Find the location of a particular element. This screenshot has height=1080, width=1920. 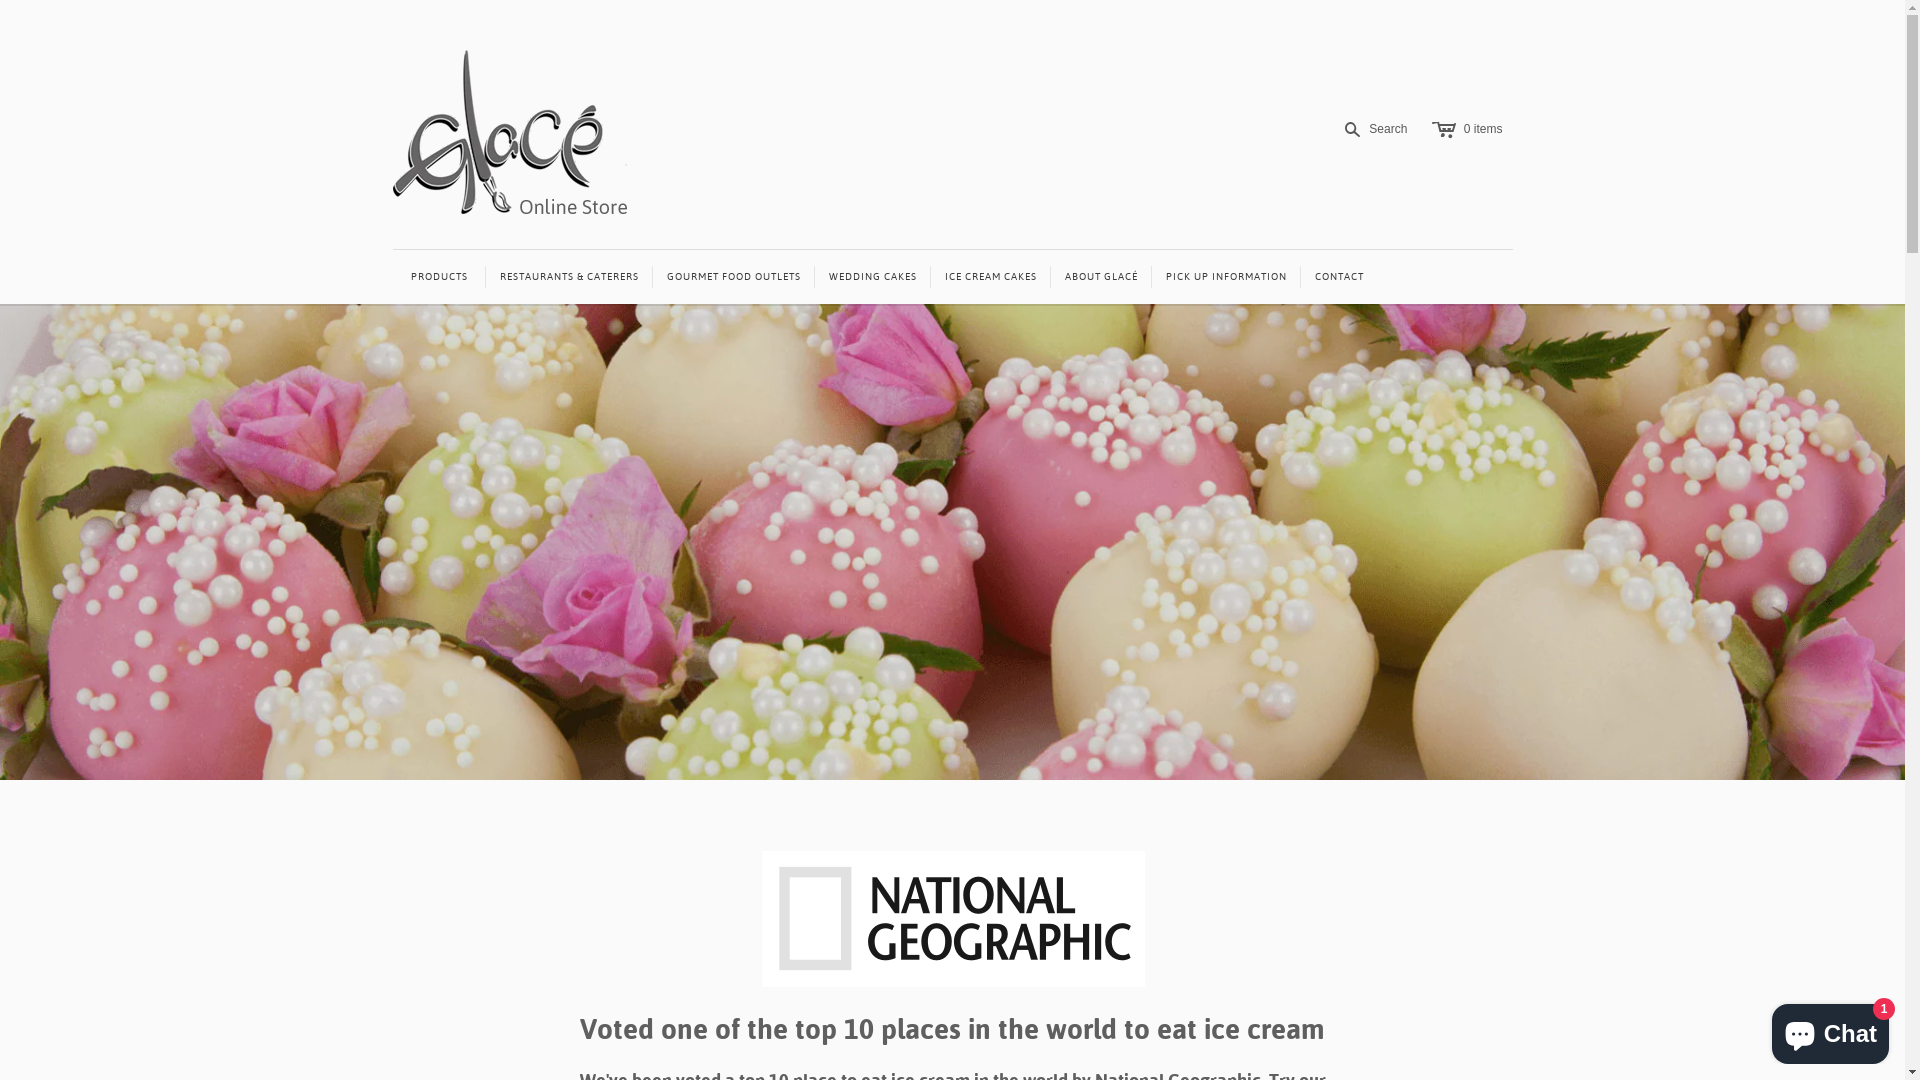

CONTACT is located at coordinates (1338, 277).